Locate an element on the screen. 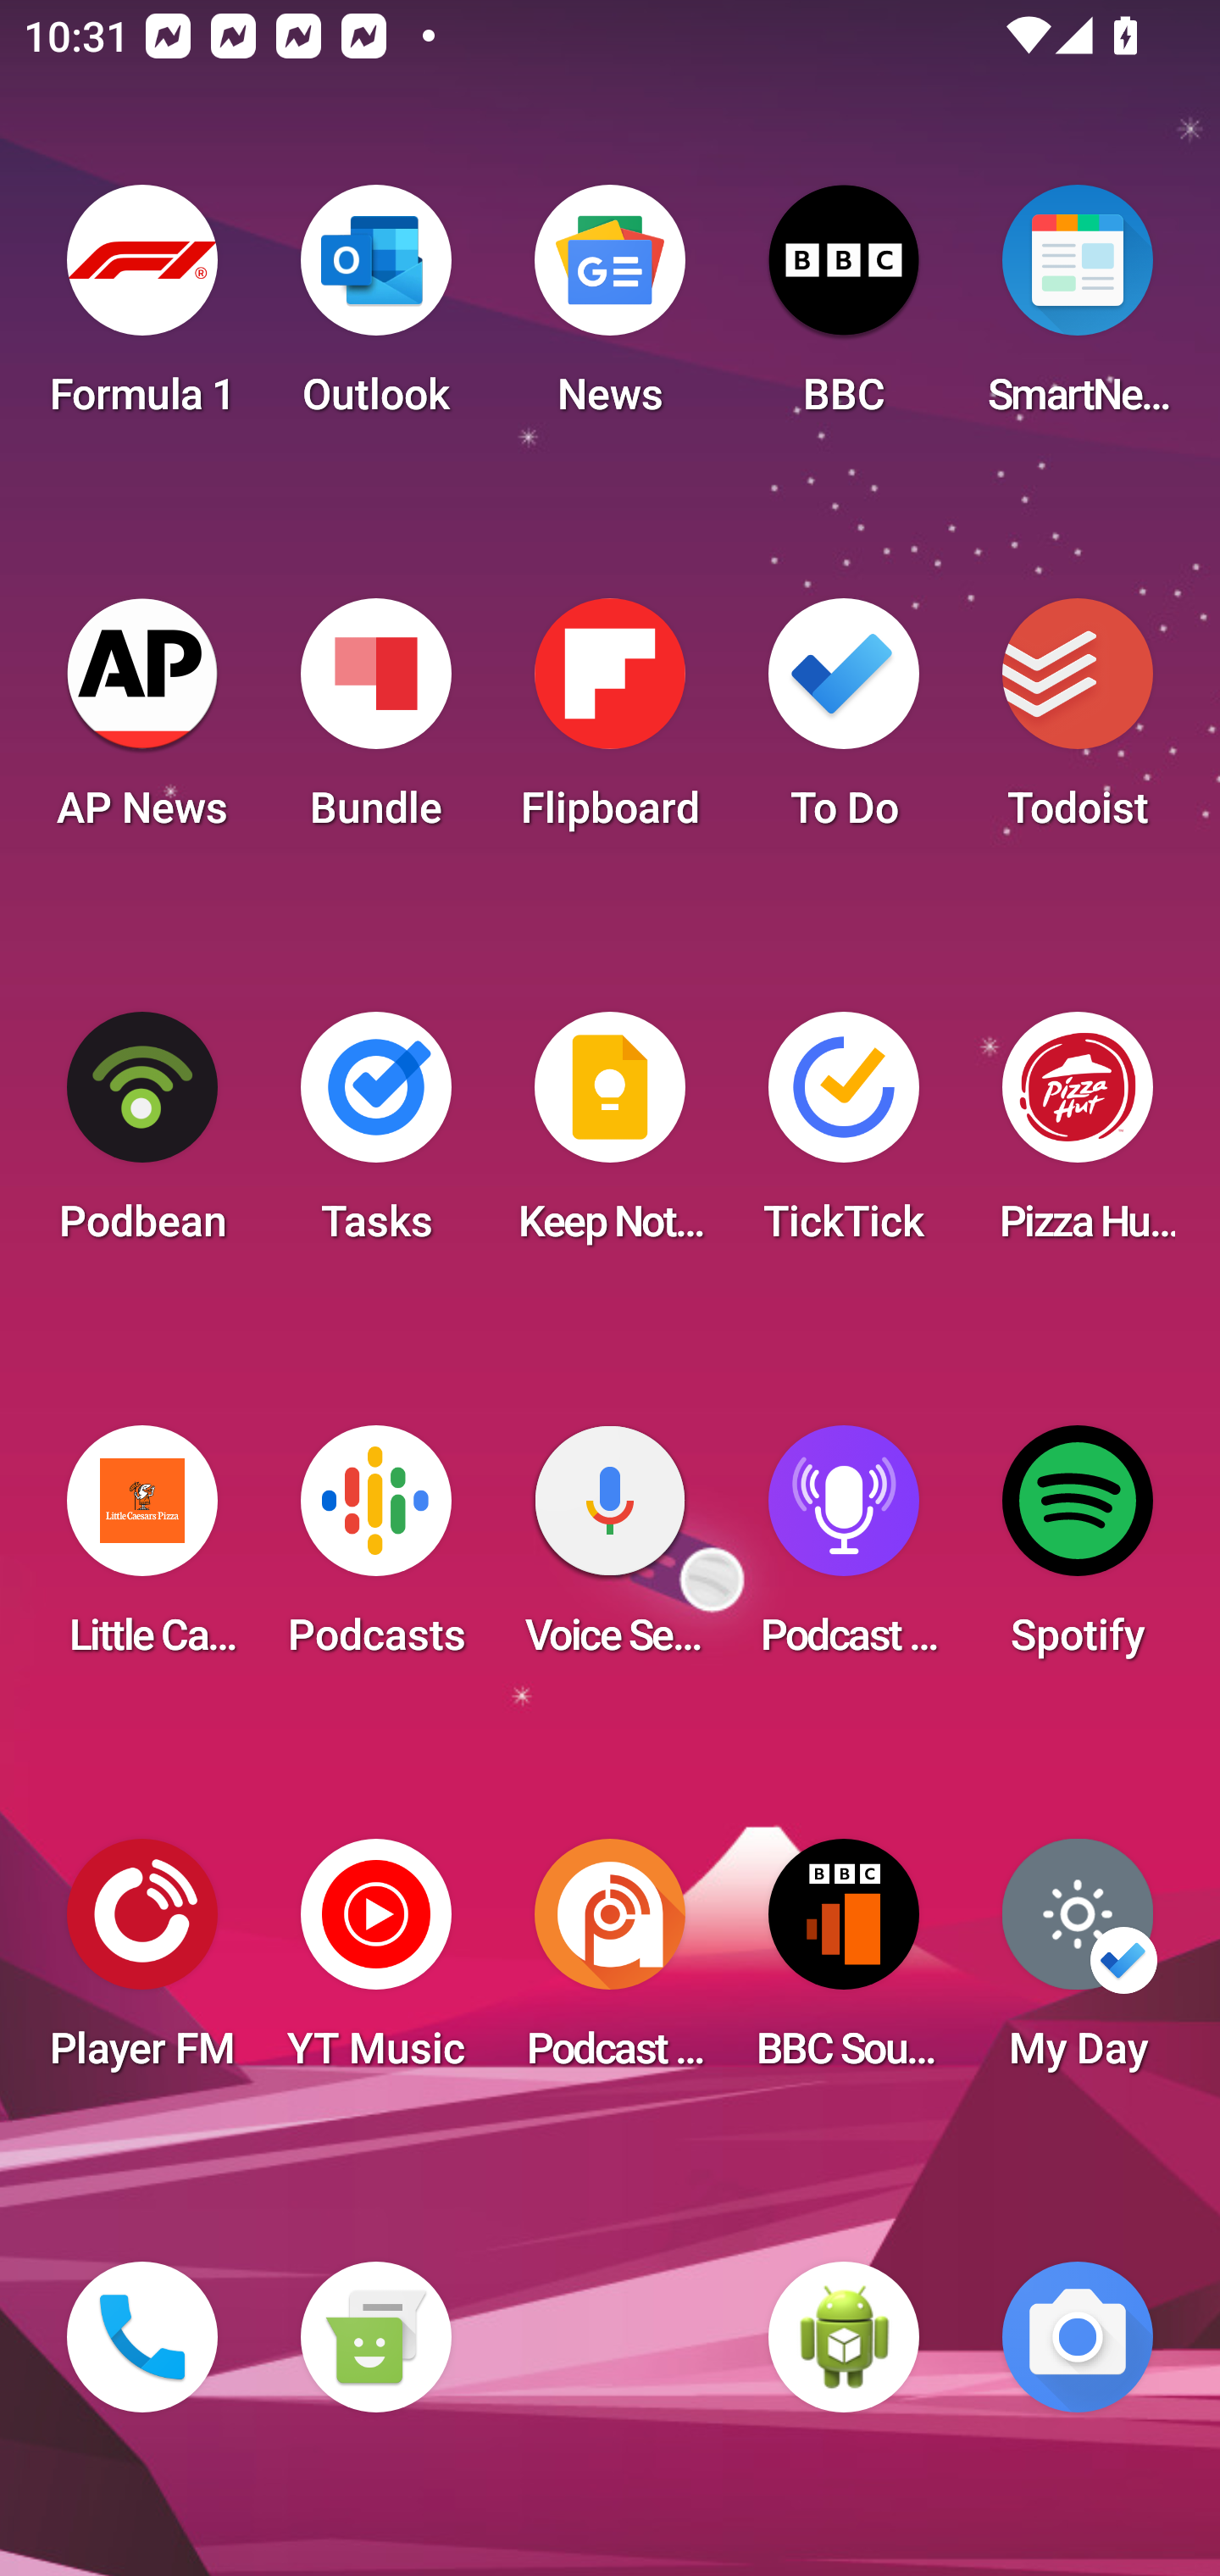  SmartNews is located at coordinates (1078, 310).